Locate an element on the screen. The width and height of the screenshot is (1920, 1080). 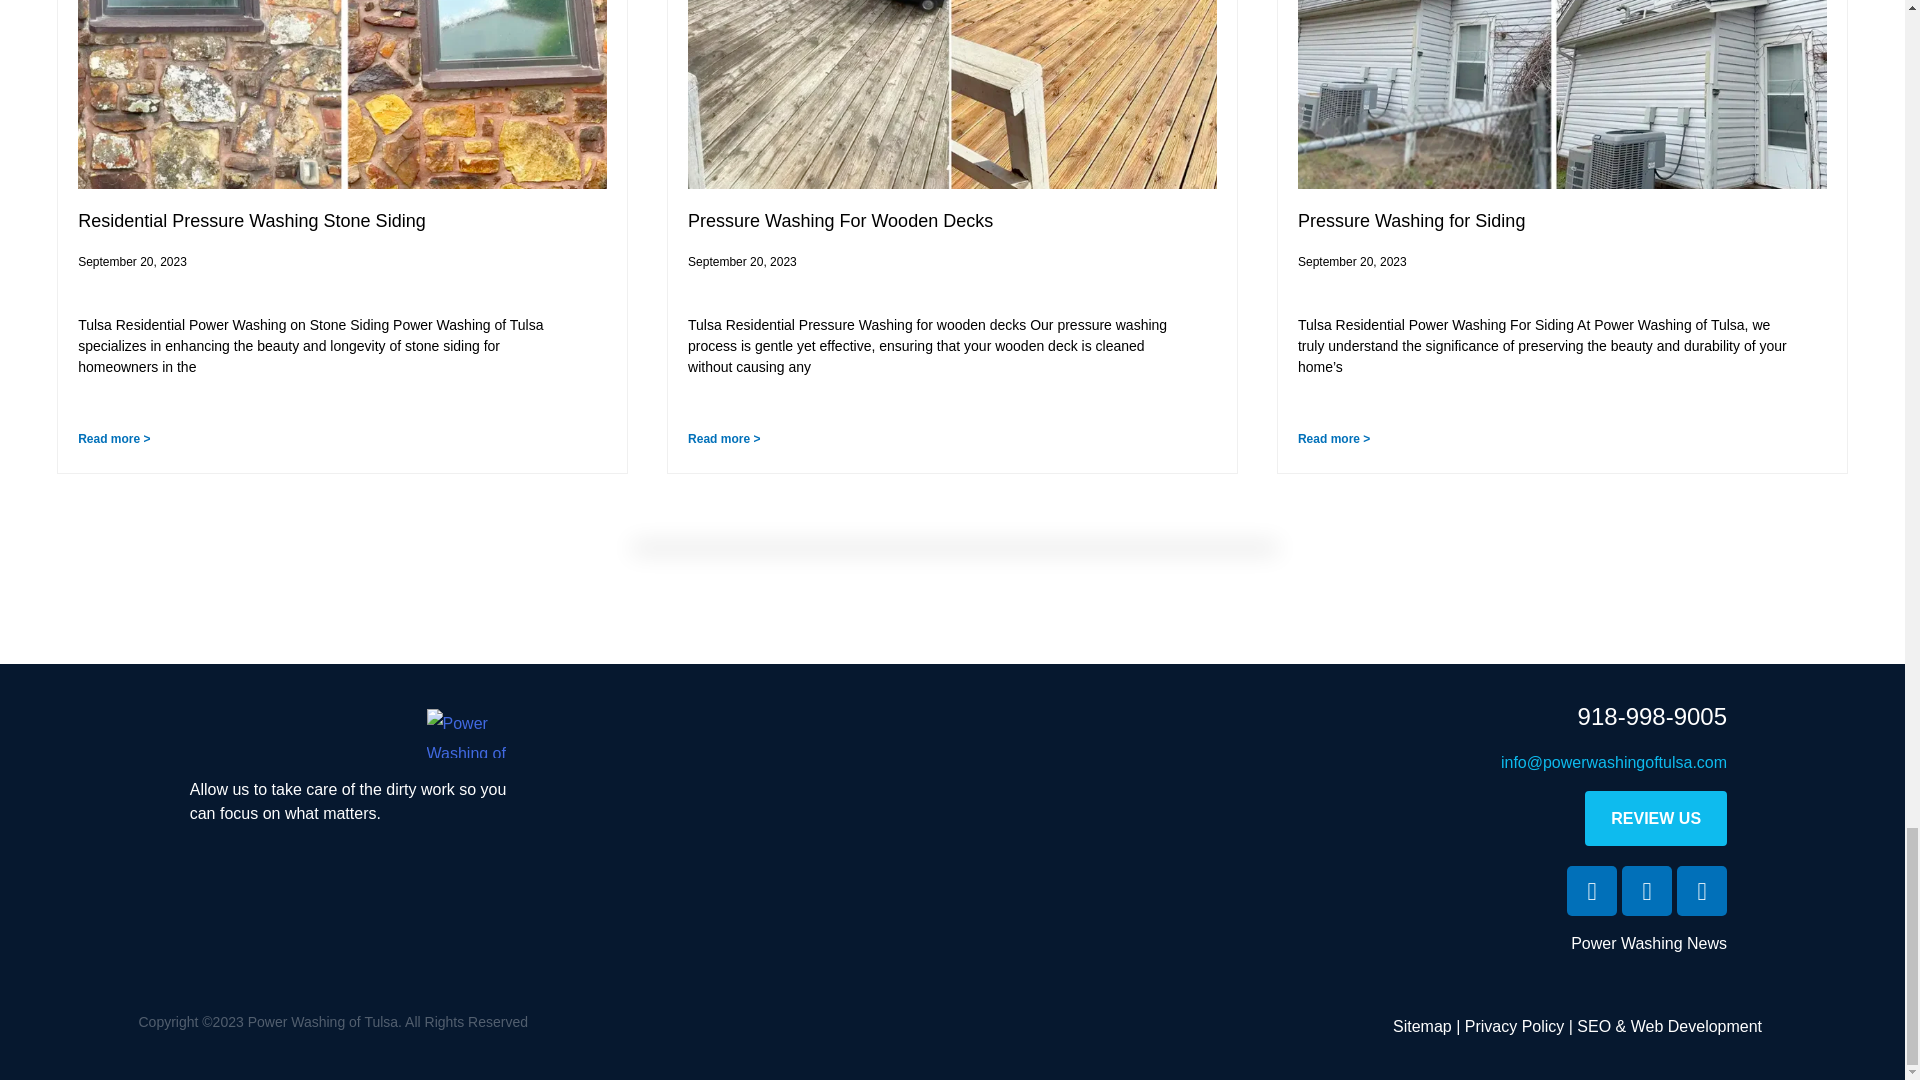
Sitemap is located at coordinates (1422, 1026).